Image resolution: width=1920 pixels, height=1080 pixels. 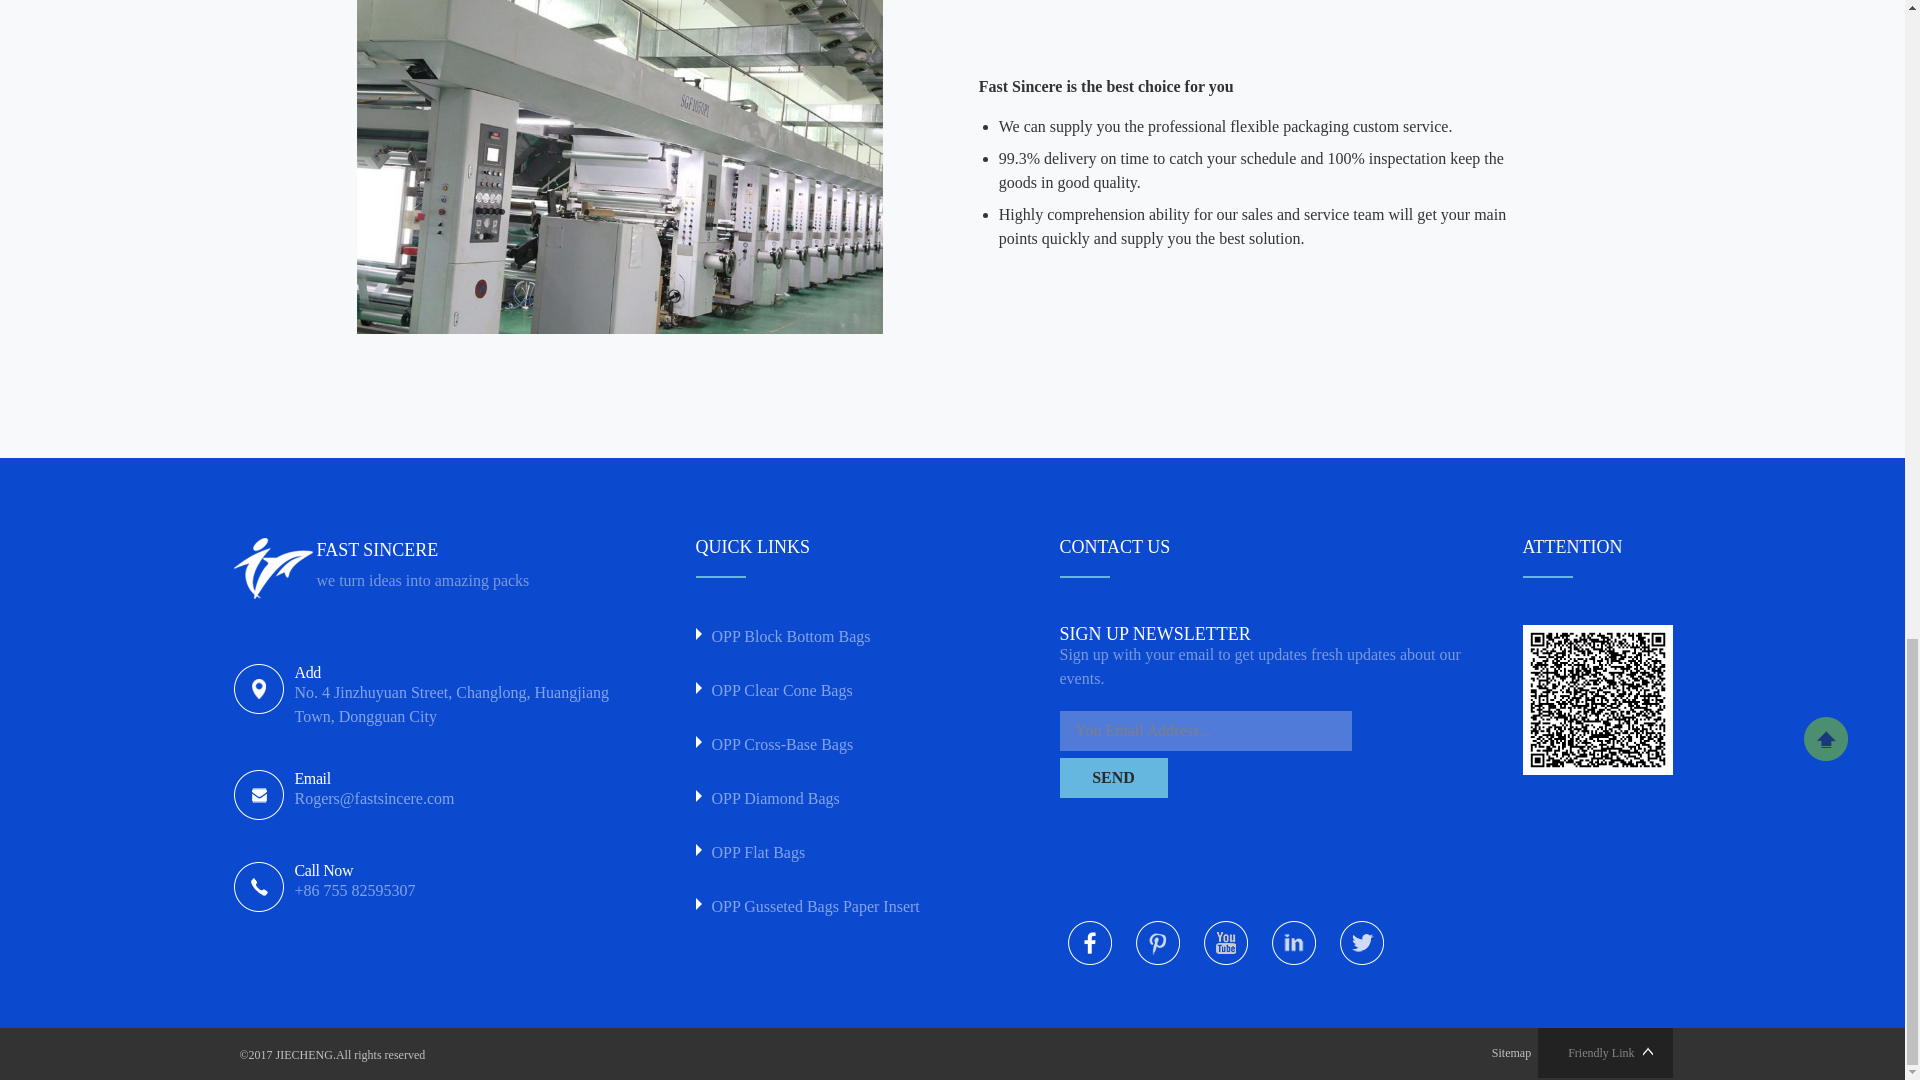 What do you see at coordinates (1226, 942) in the screenshot?
I see `youtube` at bounding box center [1226, 942].